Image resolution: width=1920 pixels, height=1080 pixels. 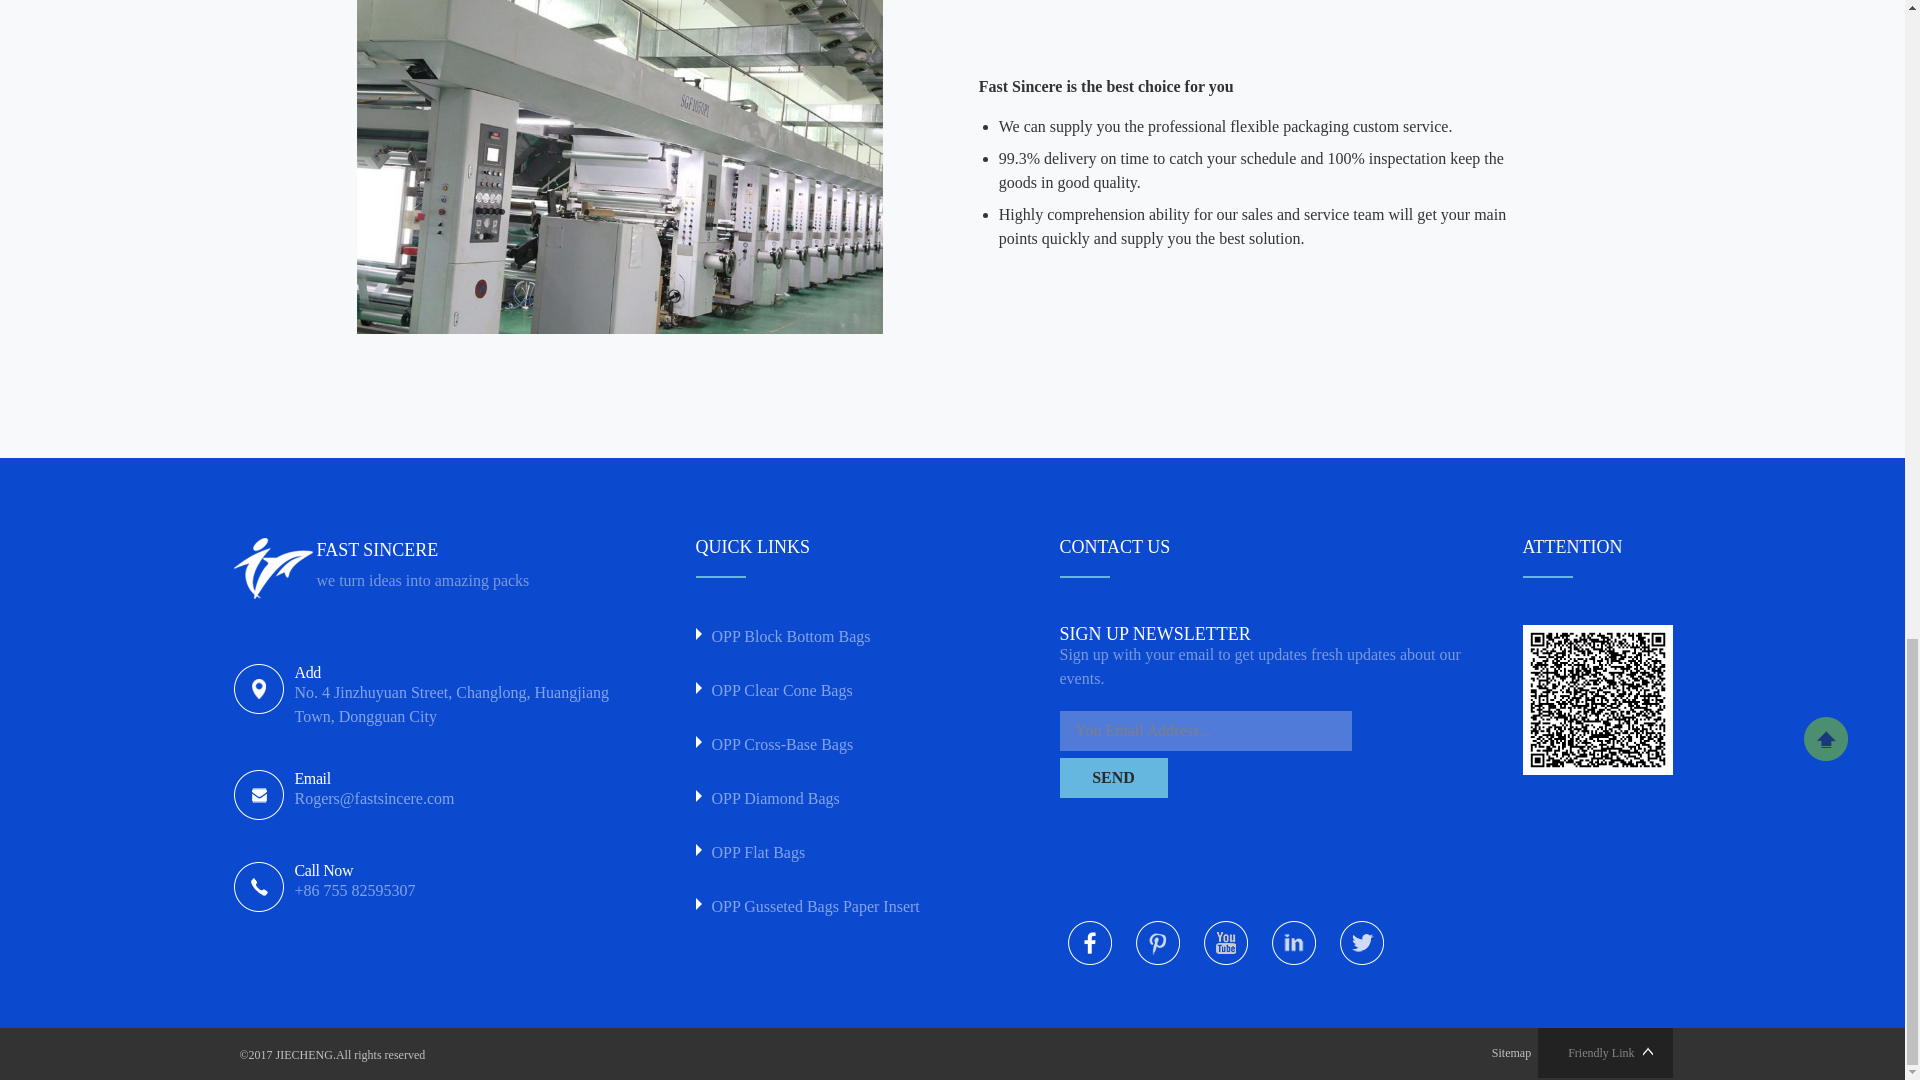 What do you see at coordinates (1226, 942) in the screenshot?
I see `youtube` at bounding box center [1226, 942].